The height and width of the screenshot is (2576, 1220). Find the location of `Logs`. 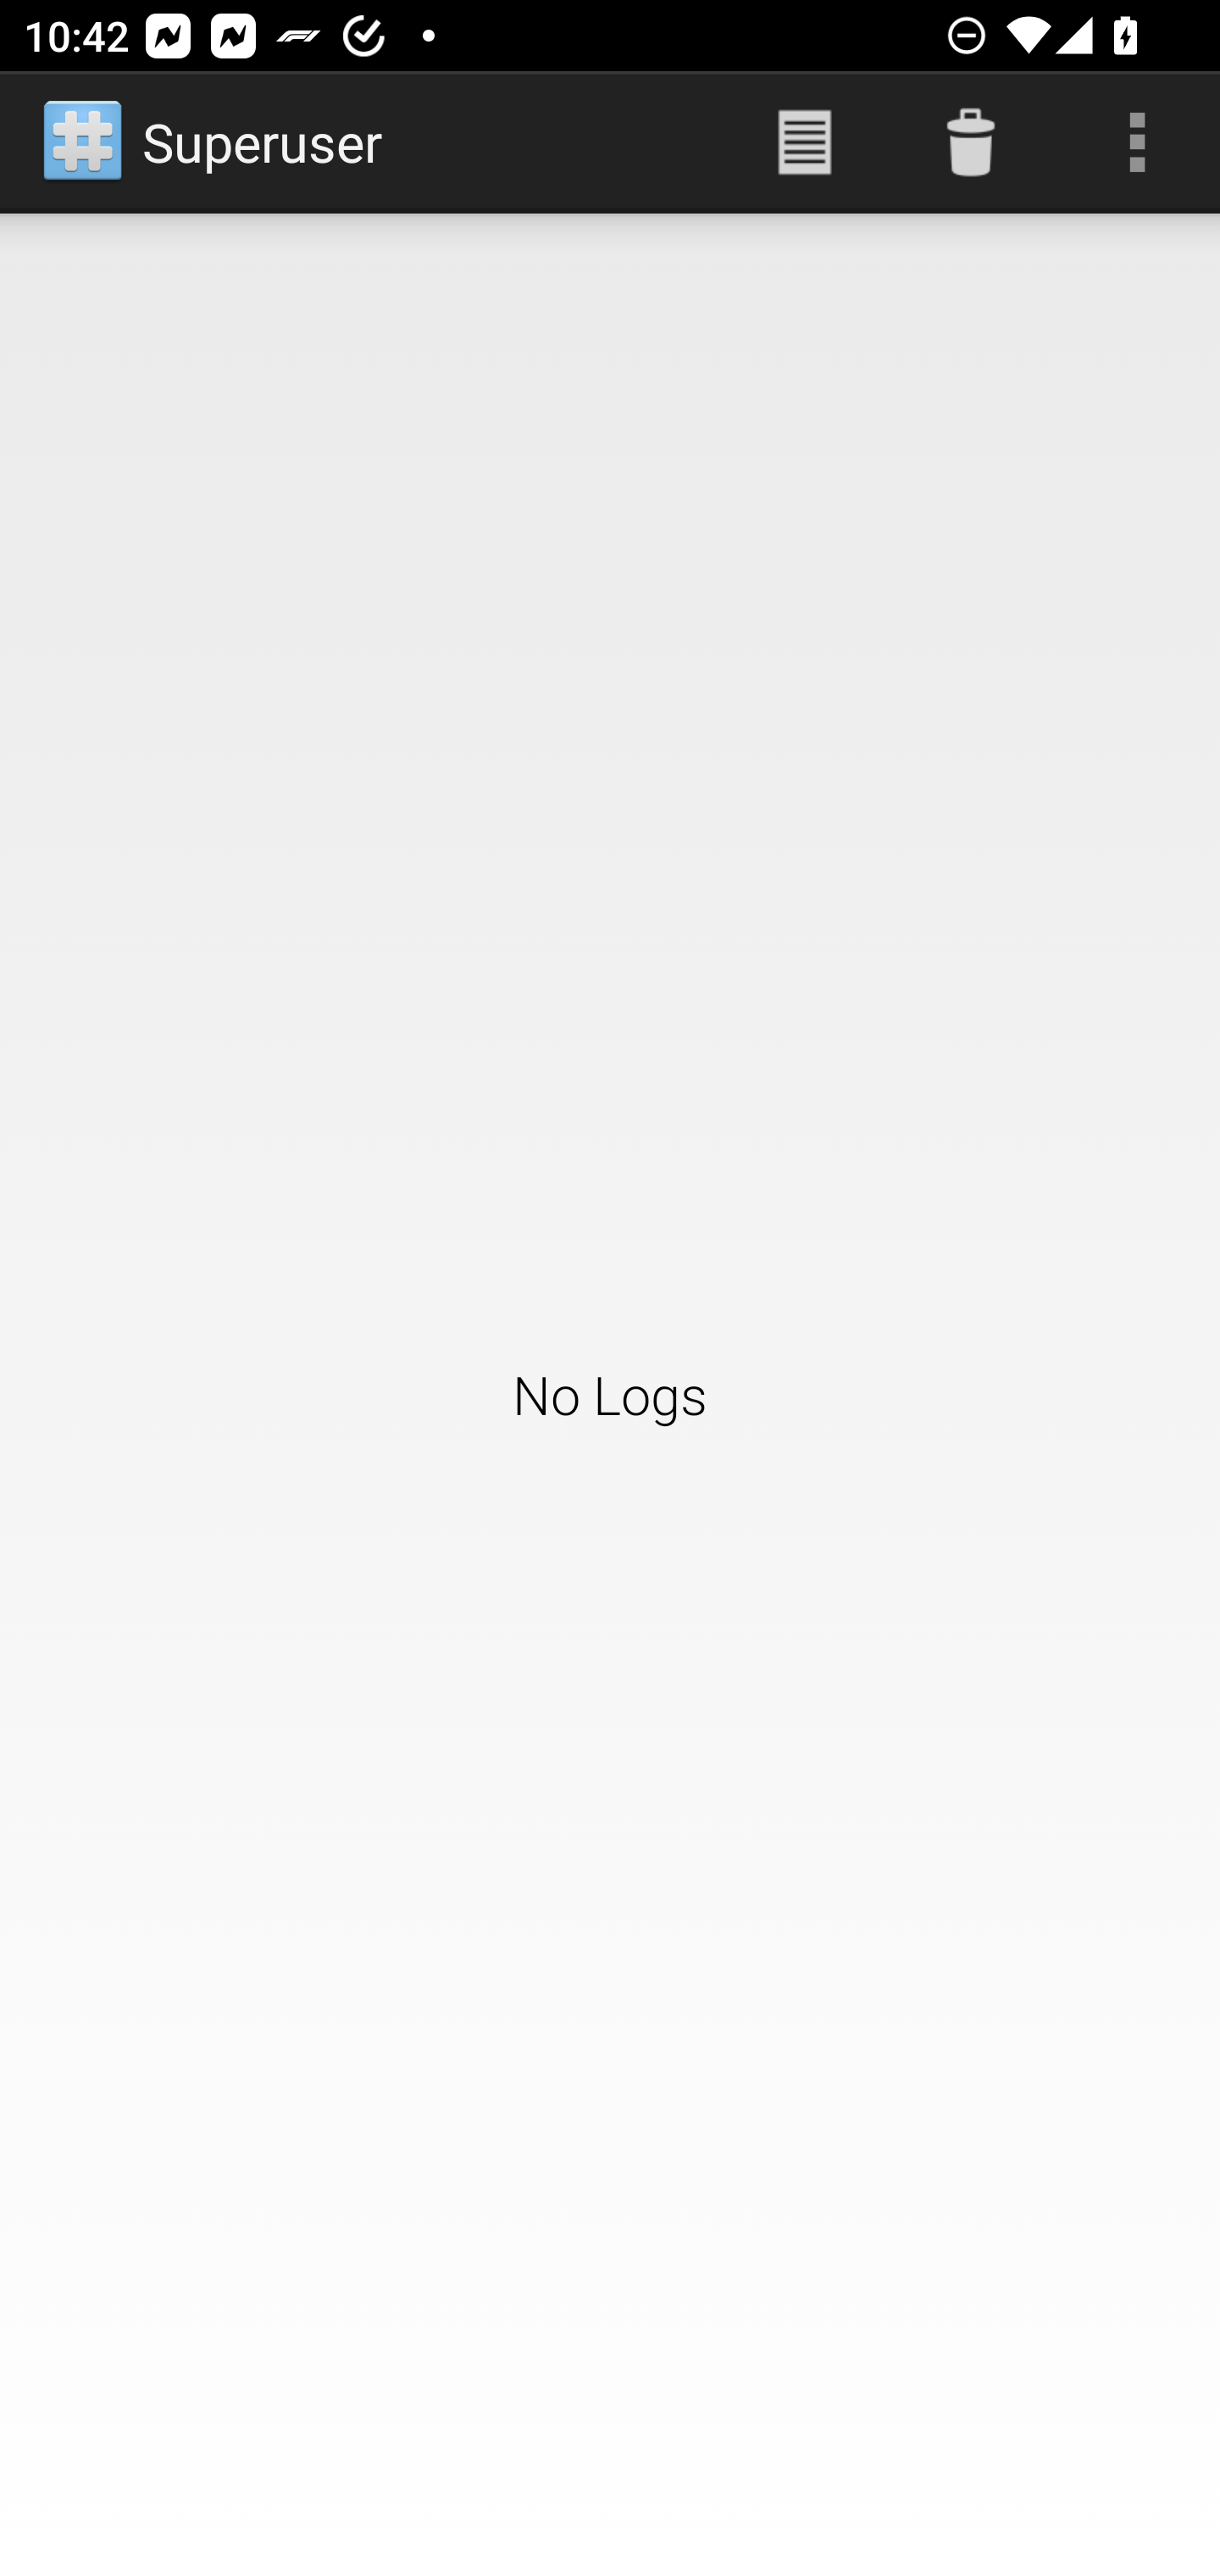

Logs is located at coordinates (805, 142).